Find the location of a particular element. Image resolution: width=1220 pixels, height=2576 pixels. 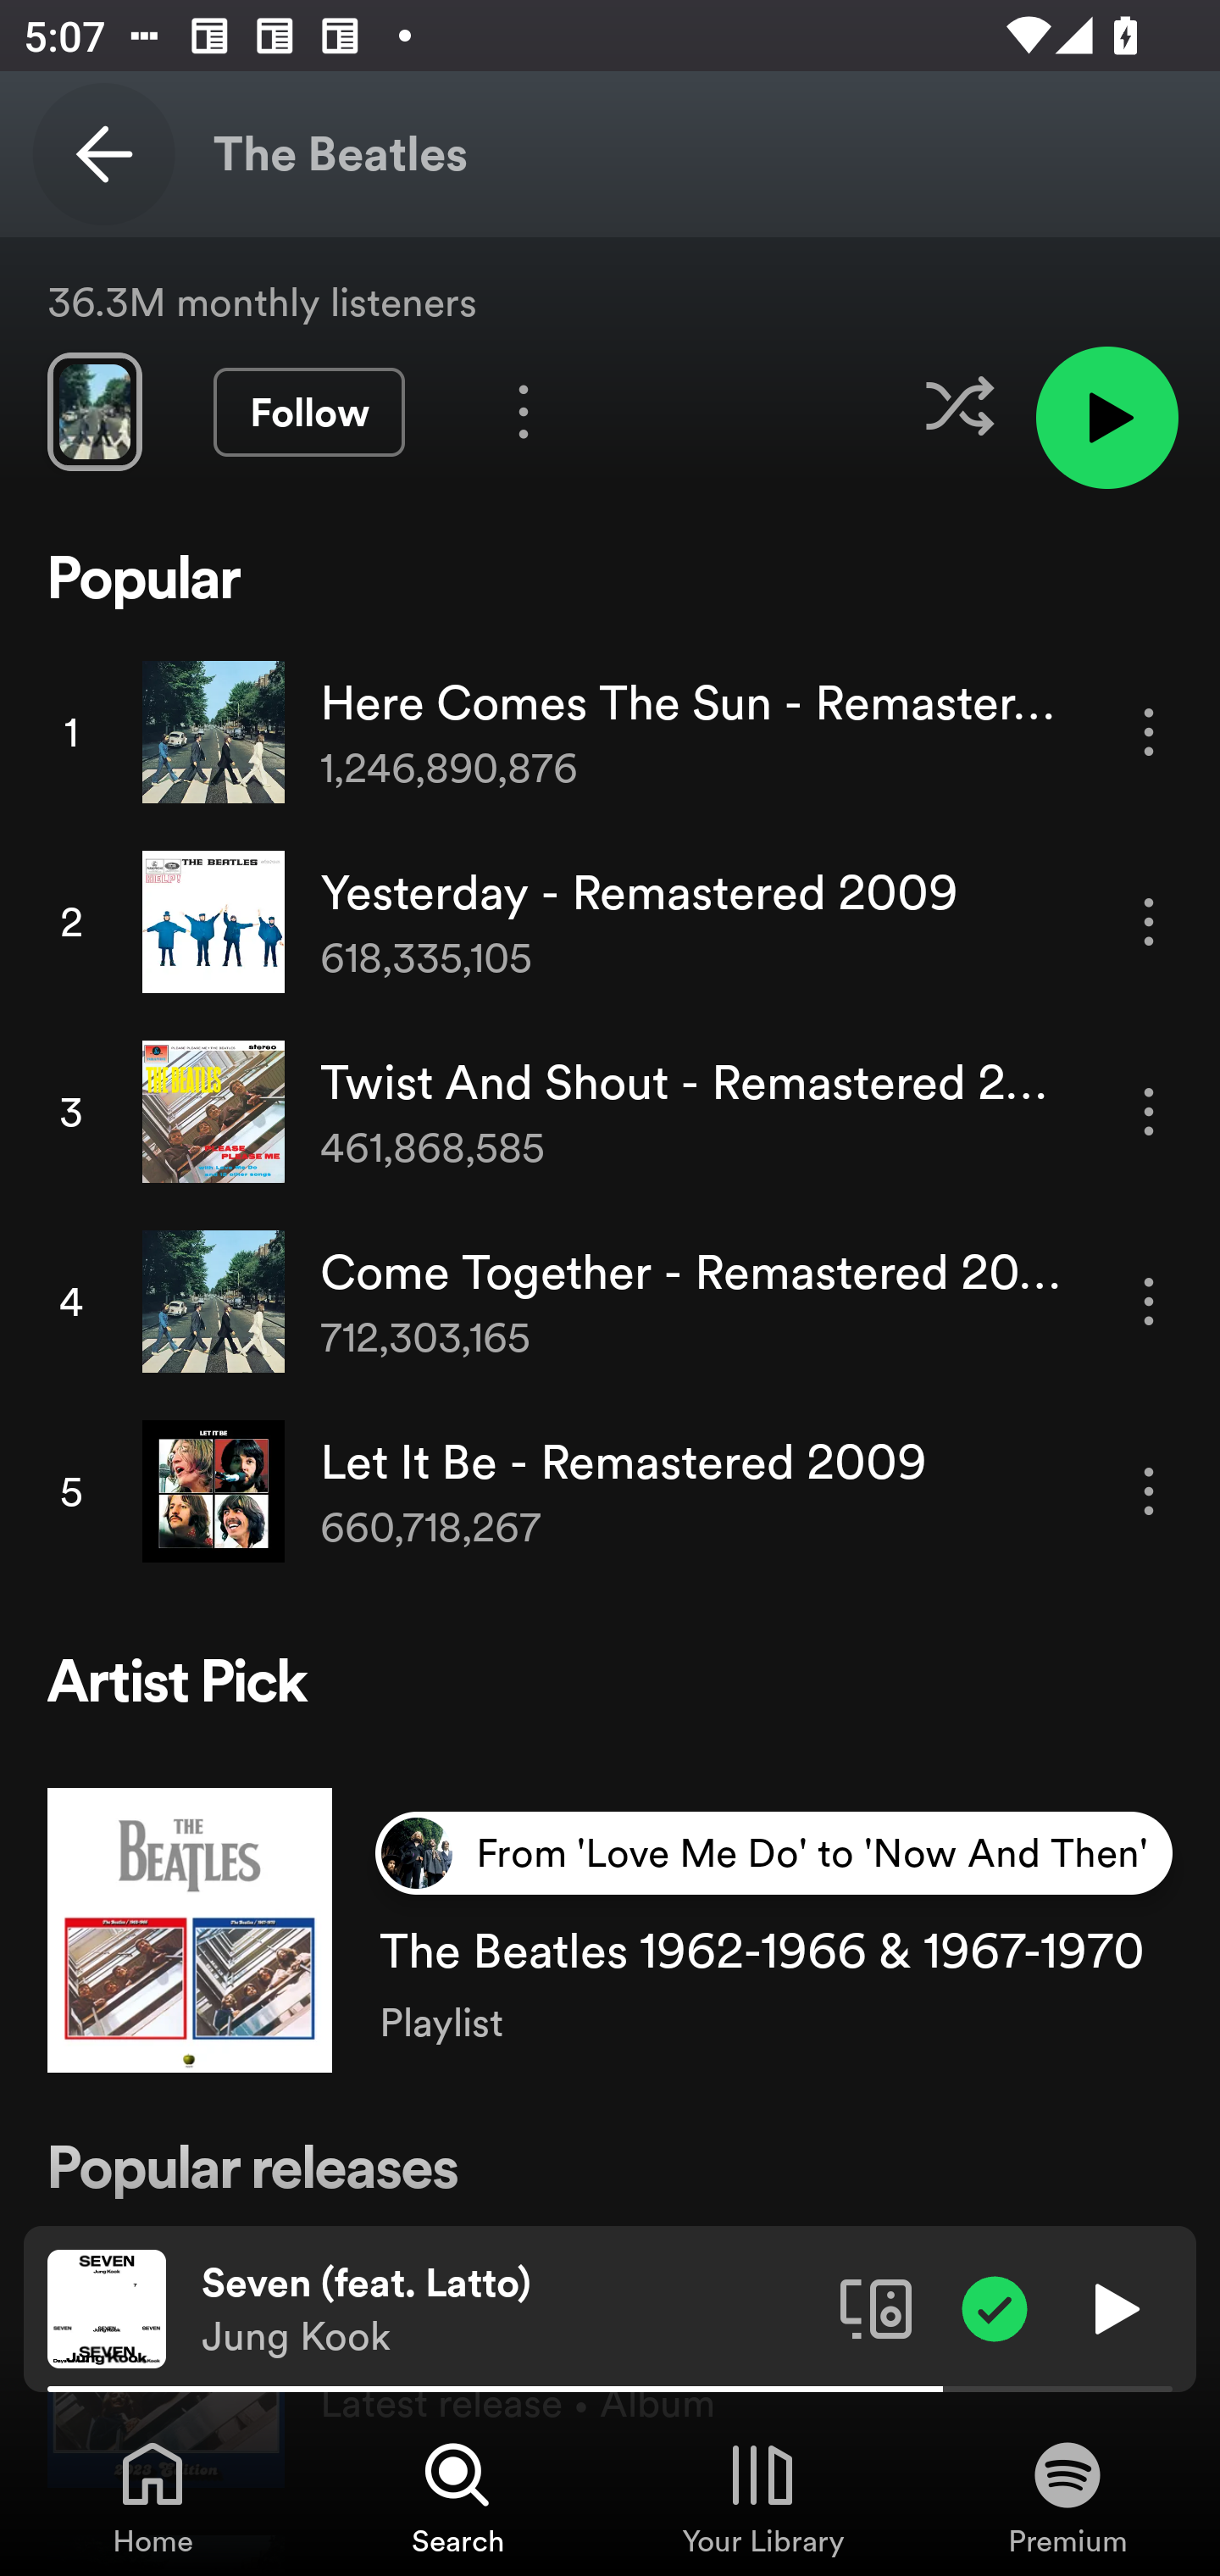

More options for song Yesterday - Remastered 2009 is located at coordinates (1149, 922).